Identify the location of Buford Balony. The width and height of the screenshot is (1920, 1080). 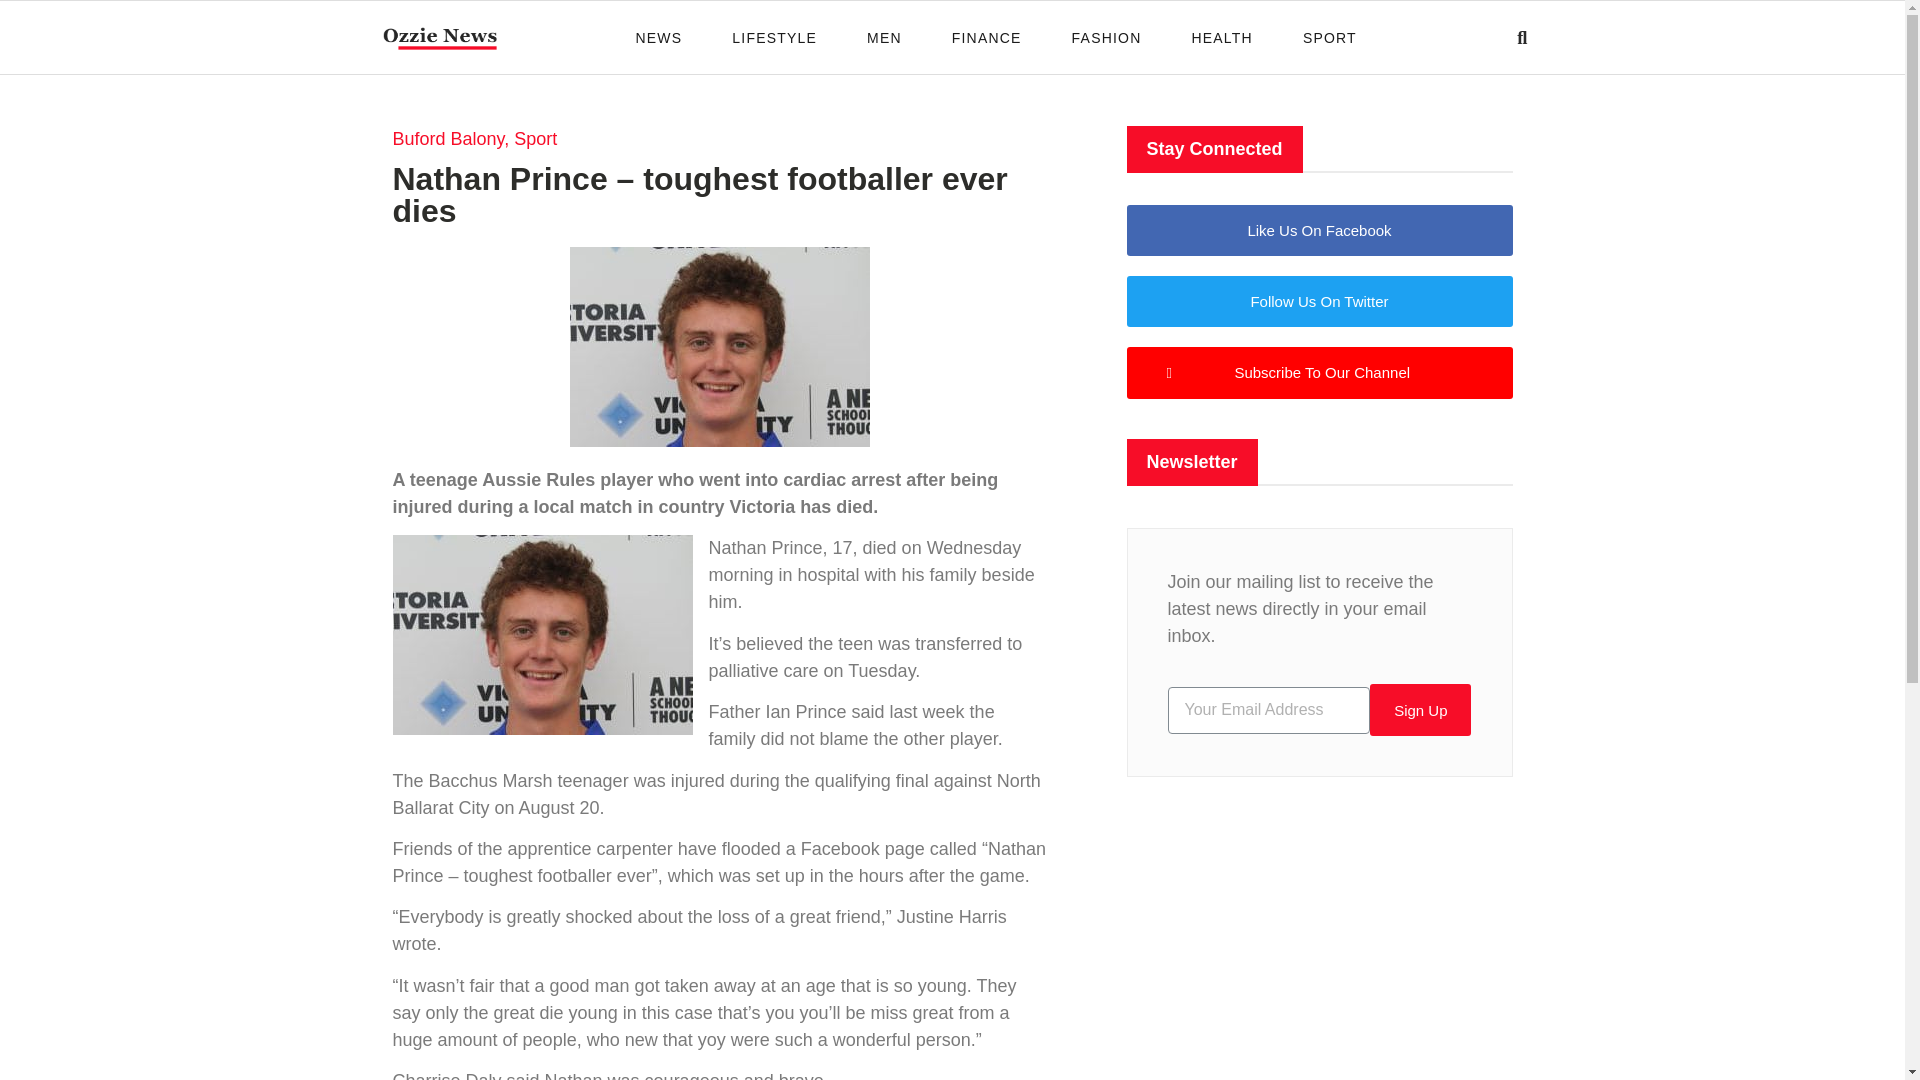
(447, 138).